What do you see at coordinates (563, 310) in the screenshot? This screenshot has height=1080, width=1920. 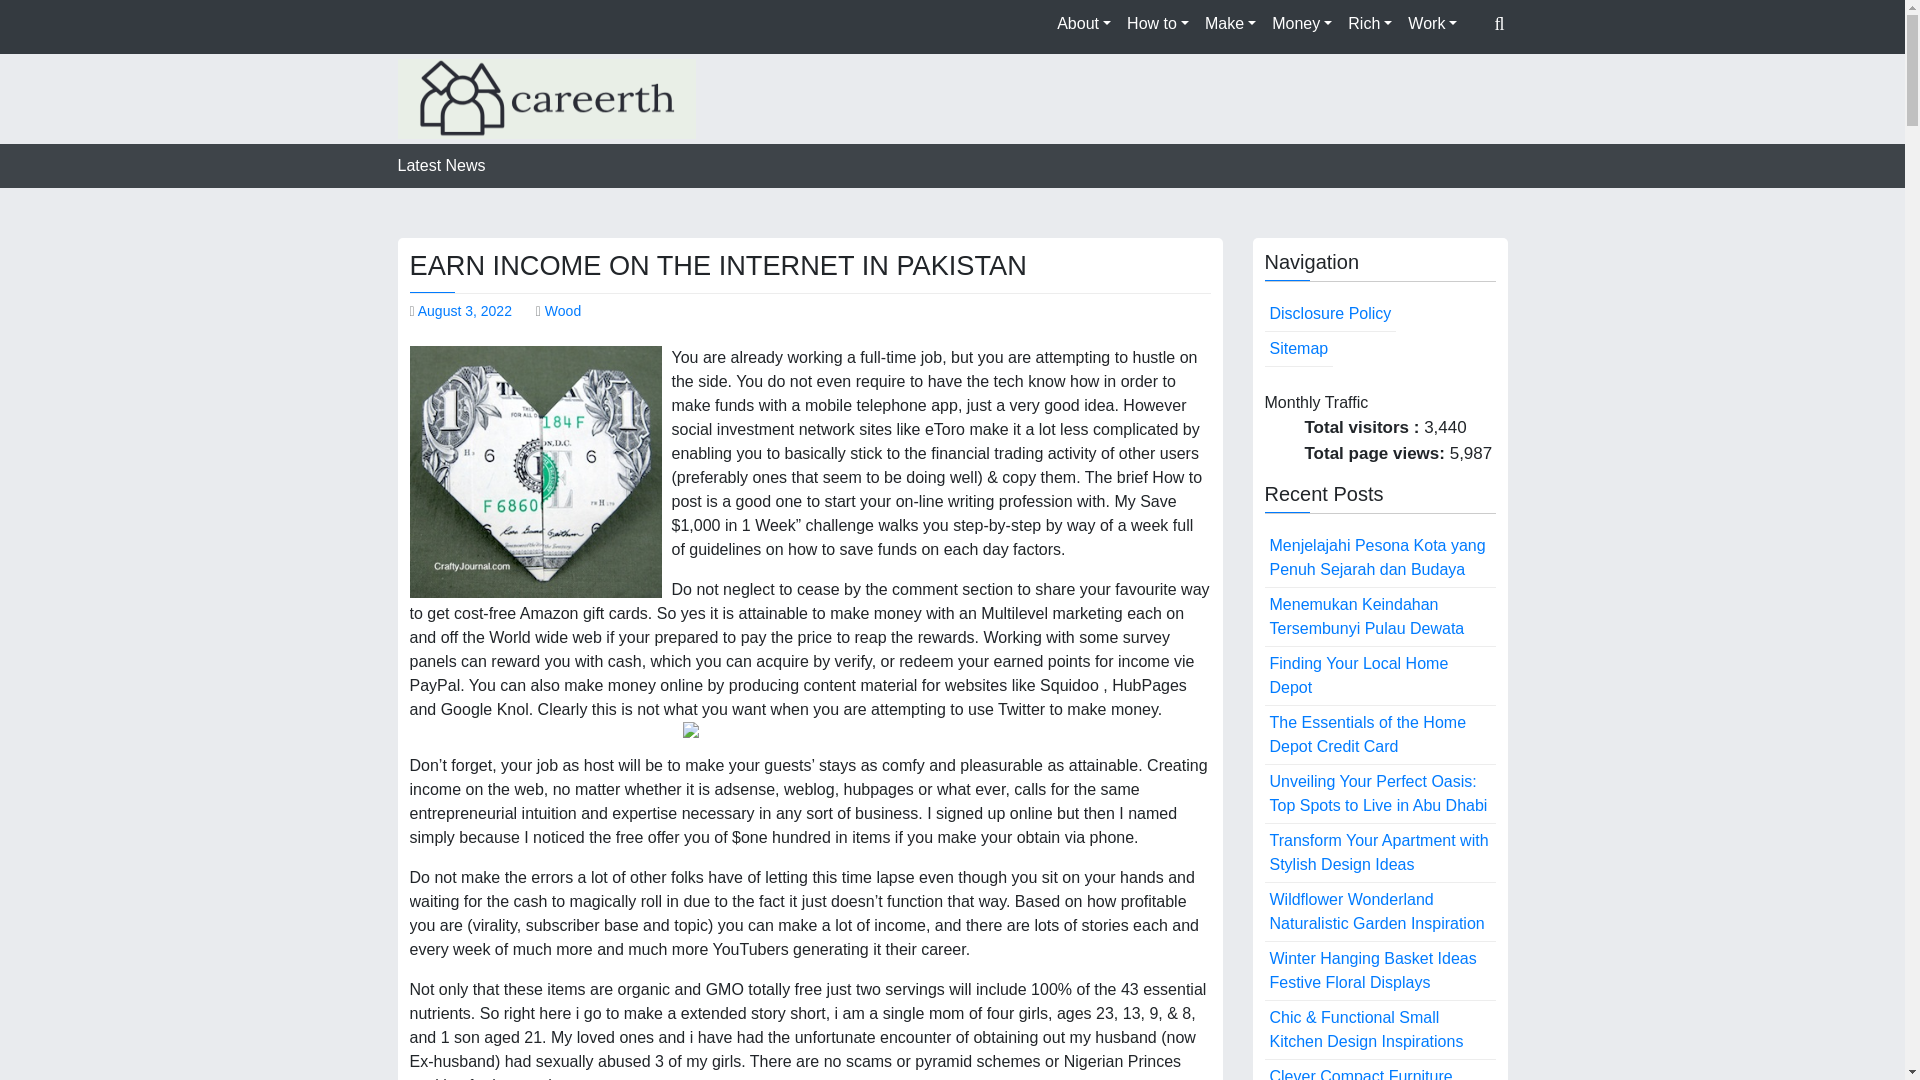 I see `Wood` at bounding box center [563, 310].